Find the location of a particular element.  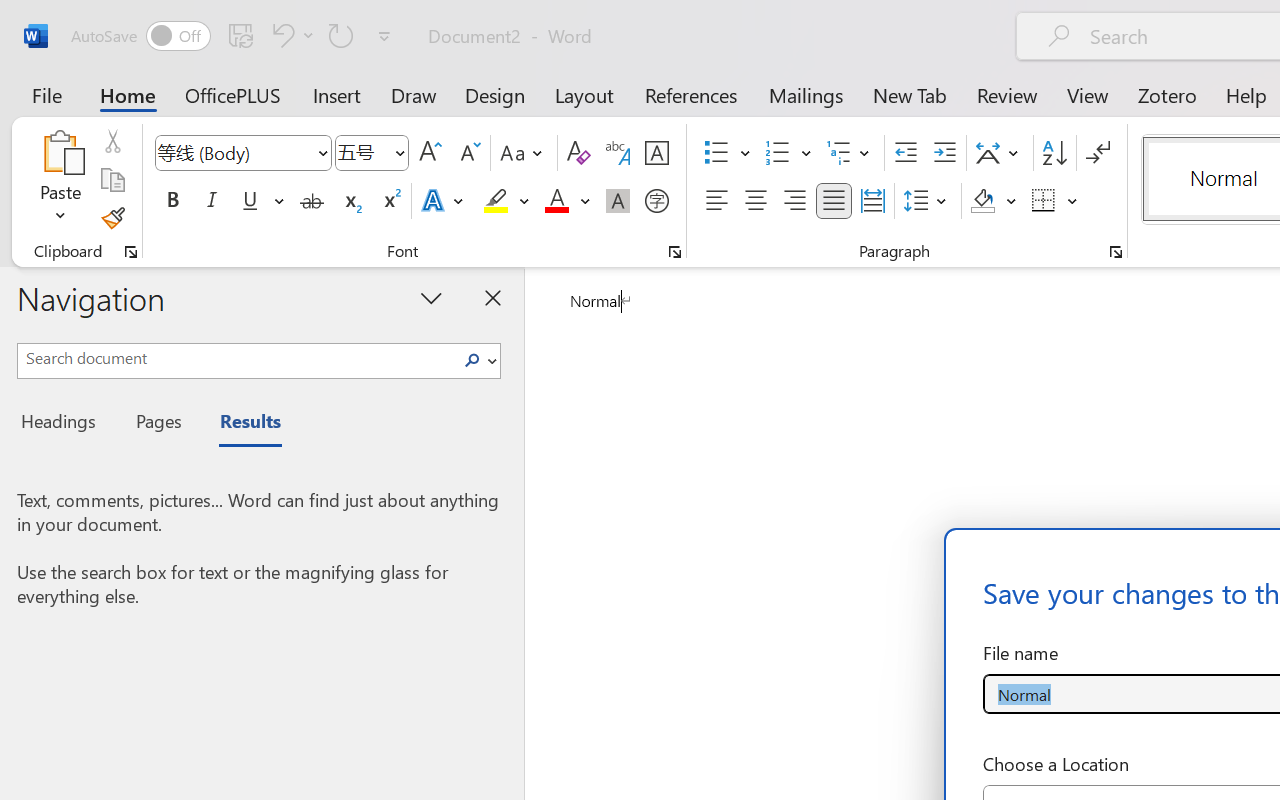

Class: NetUIImage is located at coordinates (472, 360).